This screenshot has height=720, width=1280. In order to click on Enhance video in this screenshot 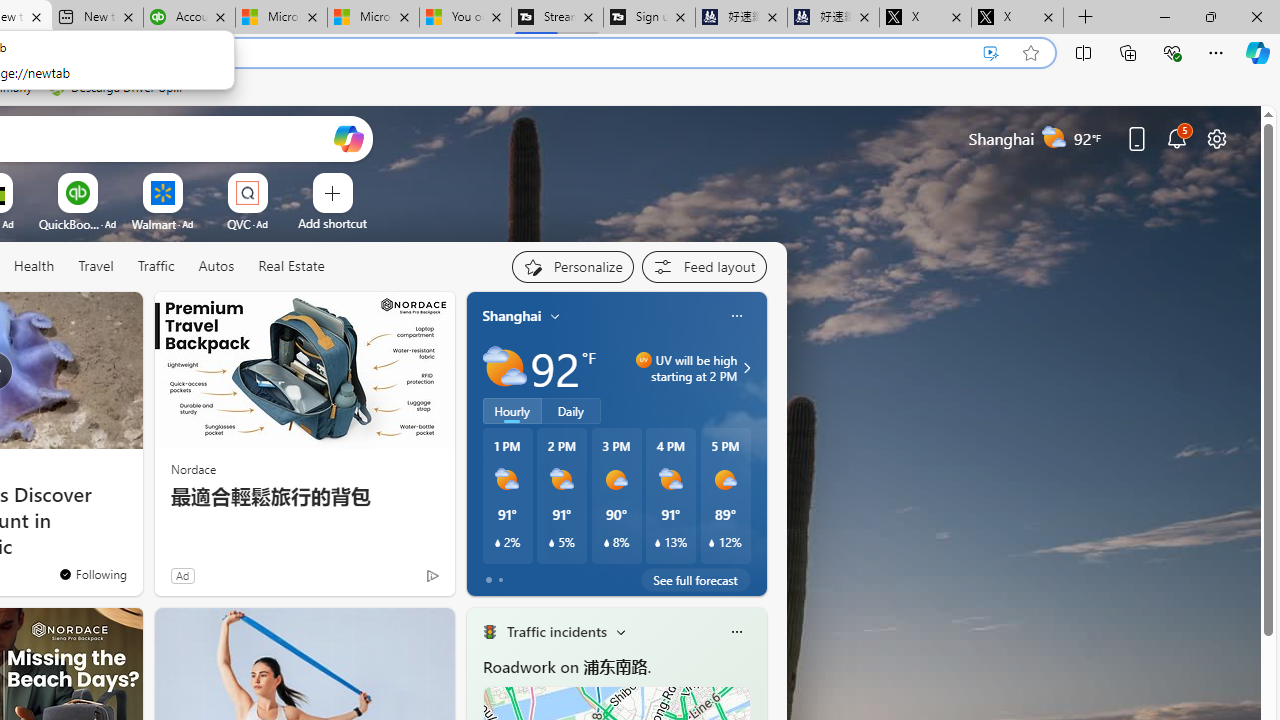, I will do `click(991, 53)`.